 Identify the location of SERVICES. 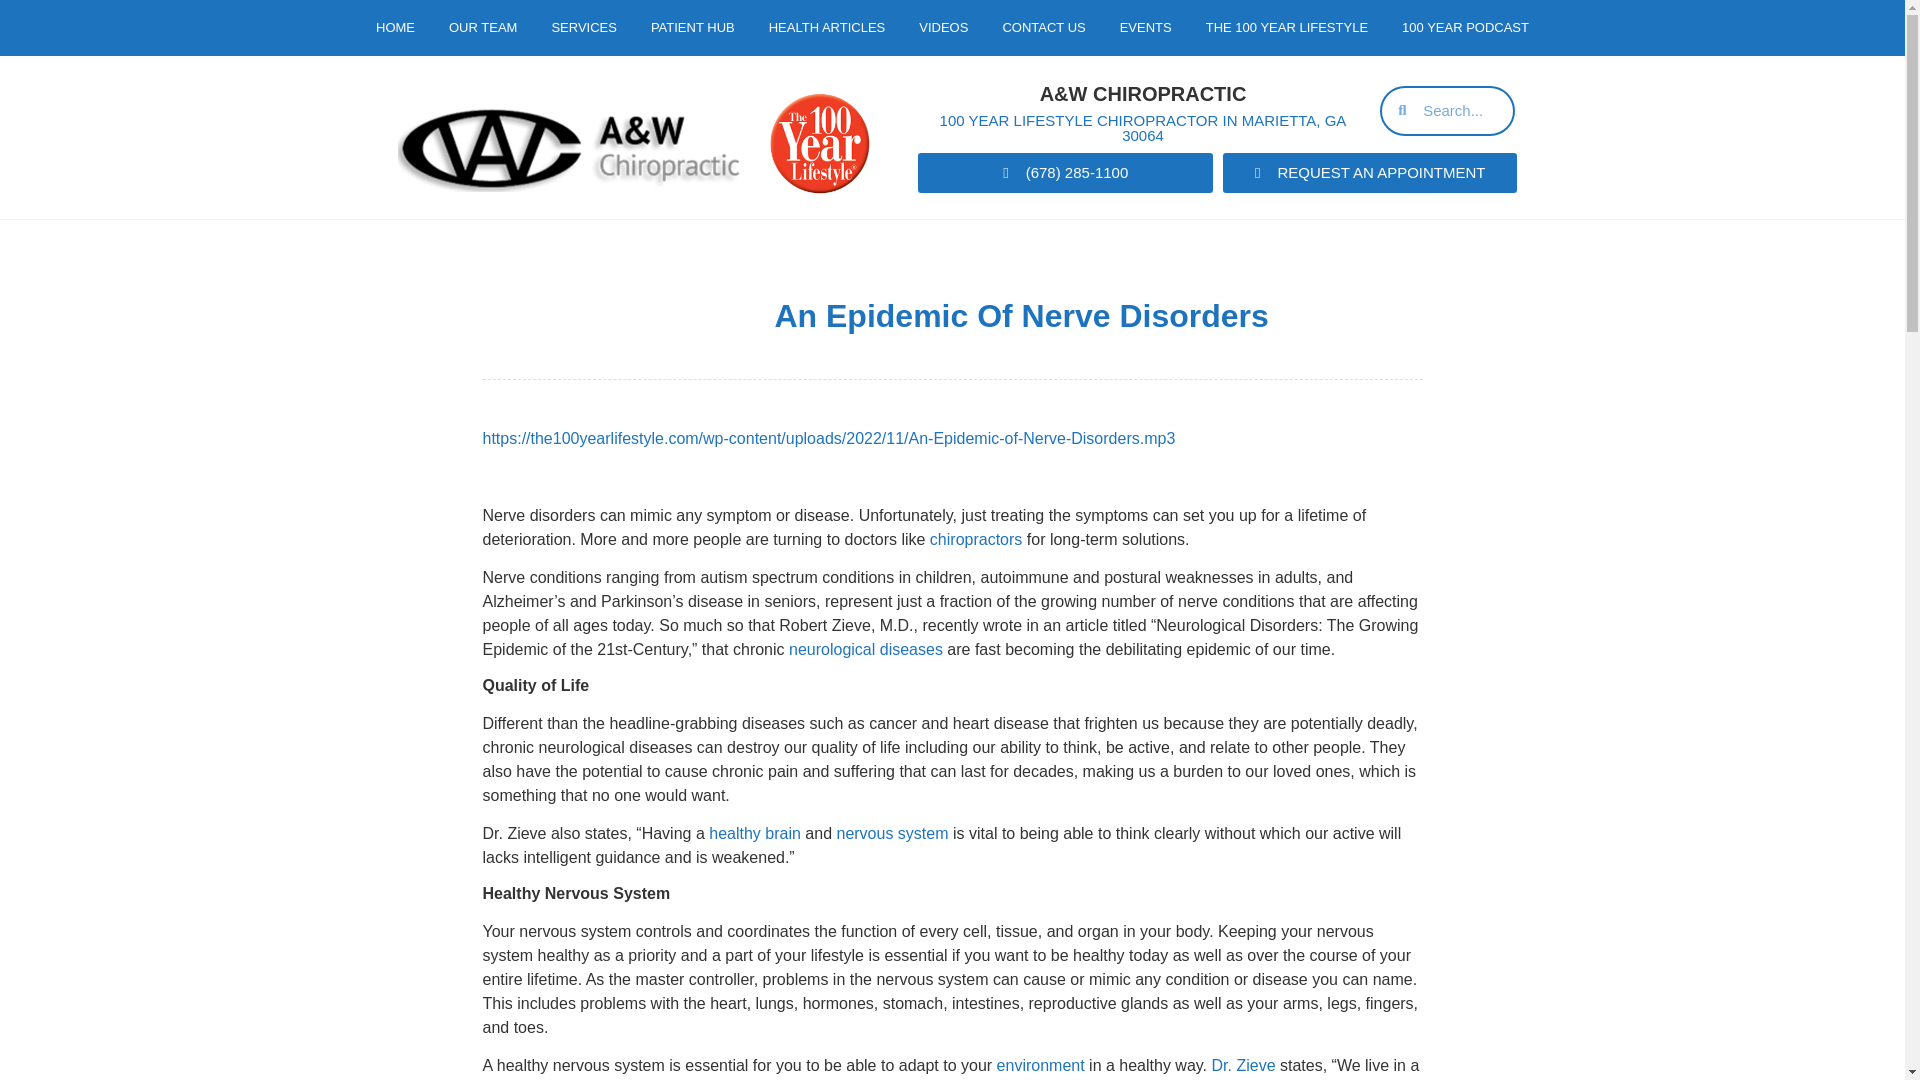
(583, 28).